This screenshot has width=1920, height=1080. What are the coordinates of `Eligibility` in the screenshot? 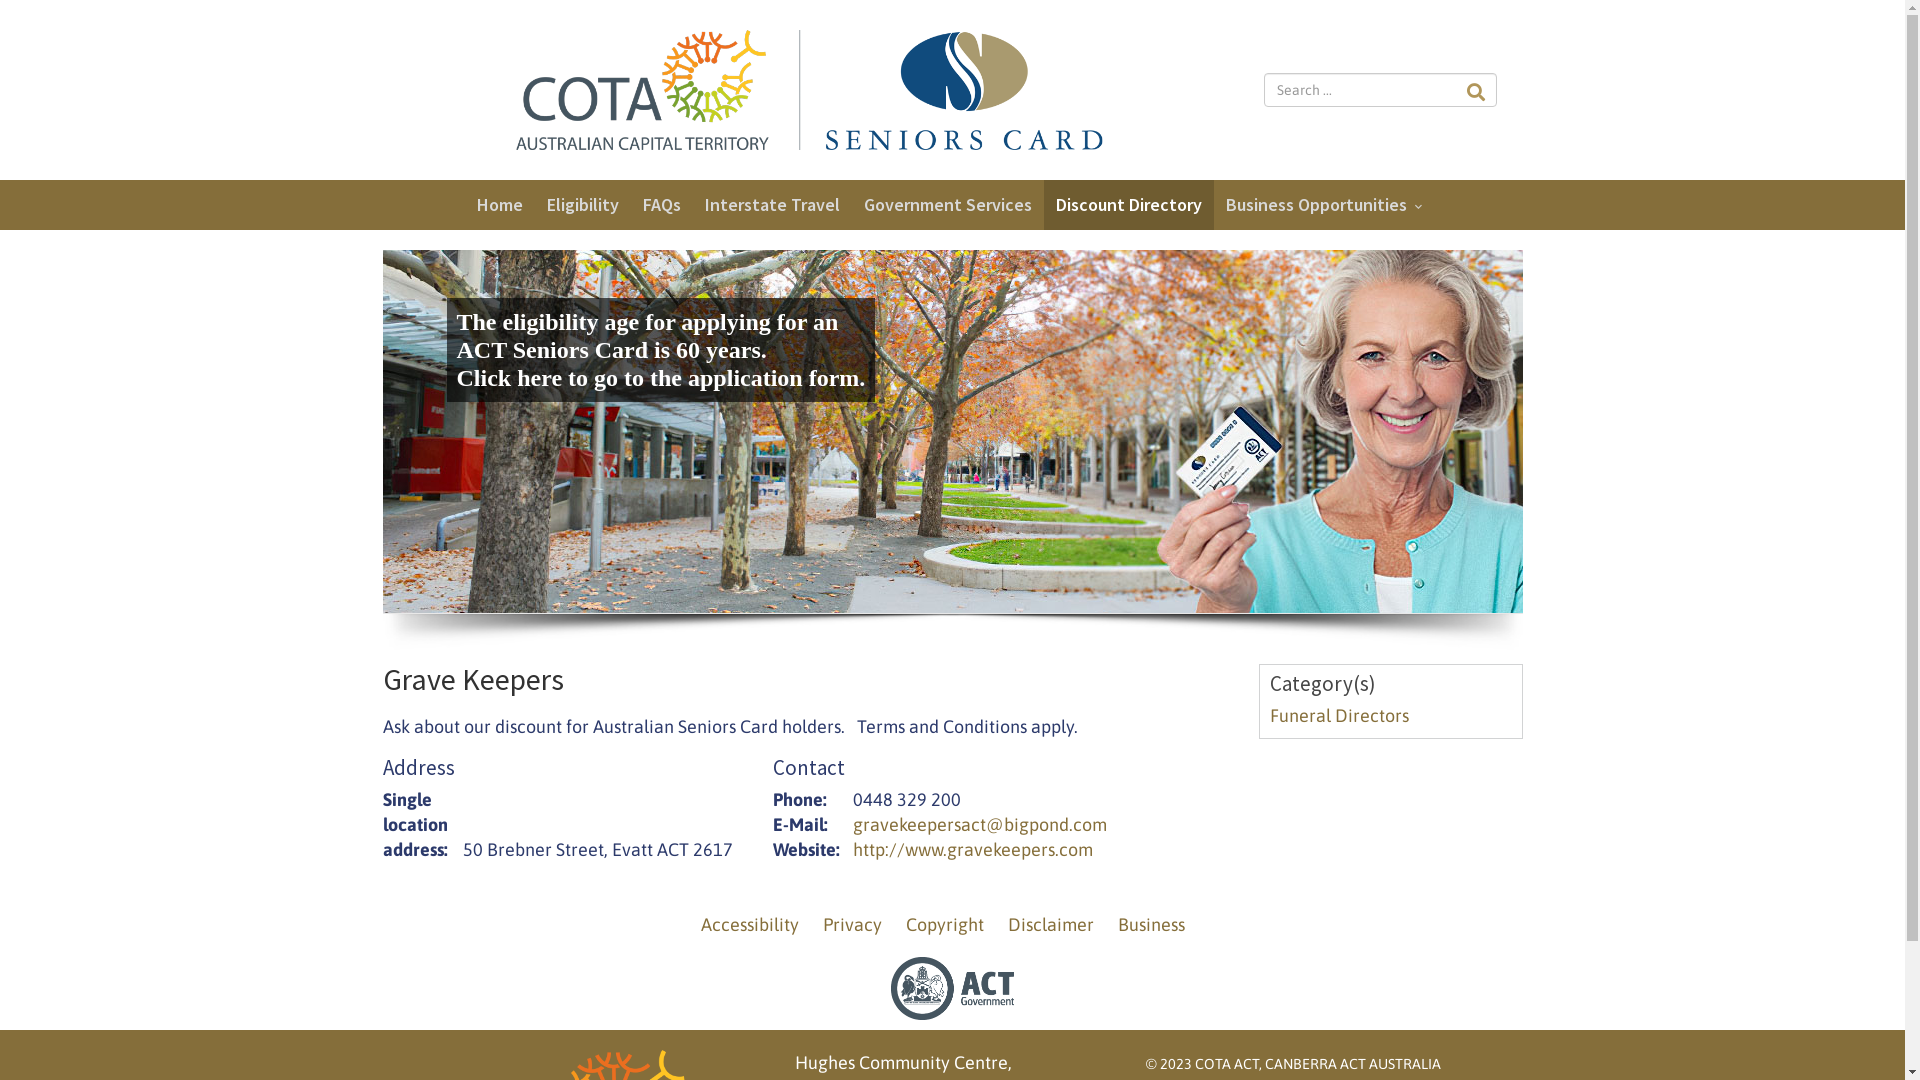 It's located at (582, 205).